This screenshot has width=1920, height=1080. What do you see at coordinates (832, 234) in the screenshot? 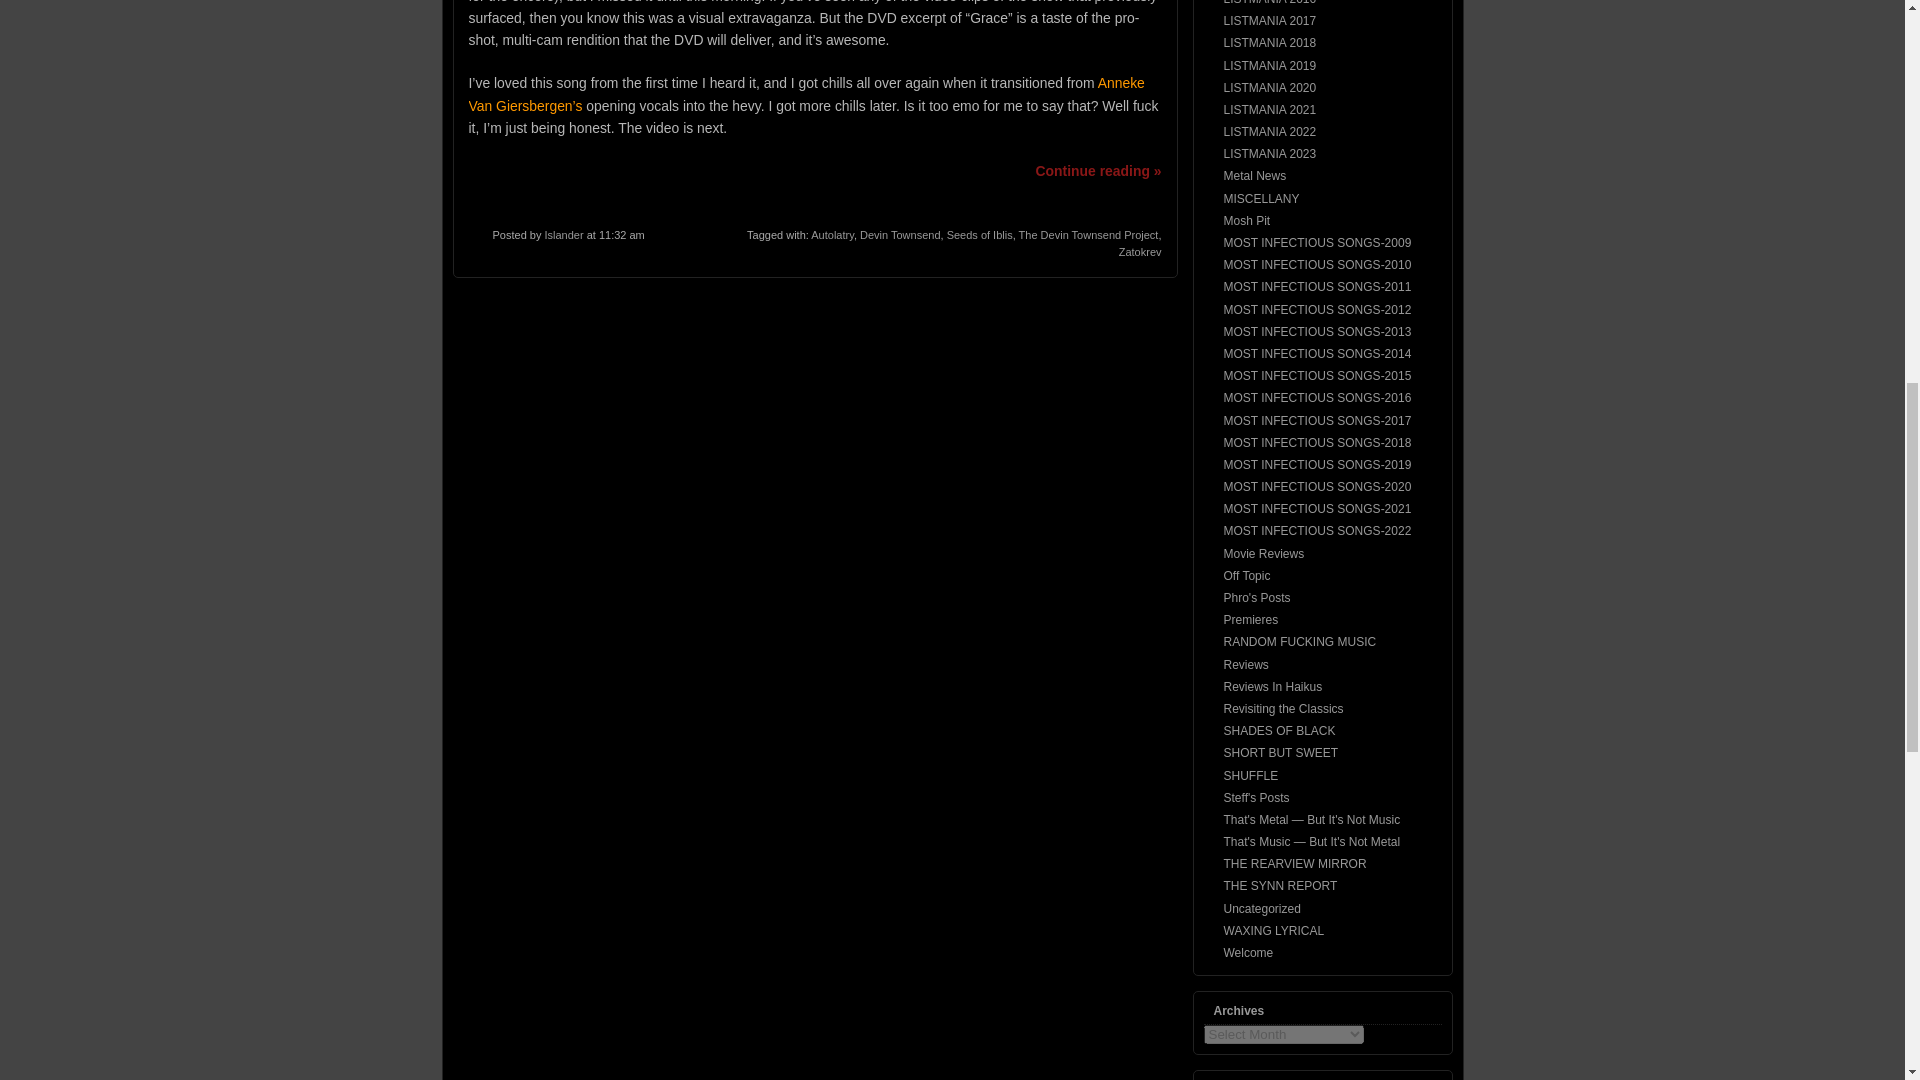
I see `Autolatry` at bounding box center [832, 234].